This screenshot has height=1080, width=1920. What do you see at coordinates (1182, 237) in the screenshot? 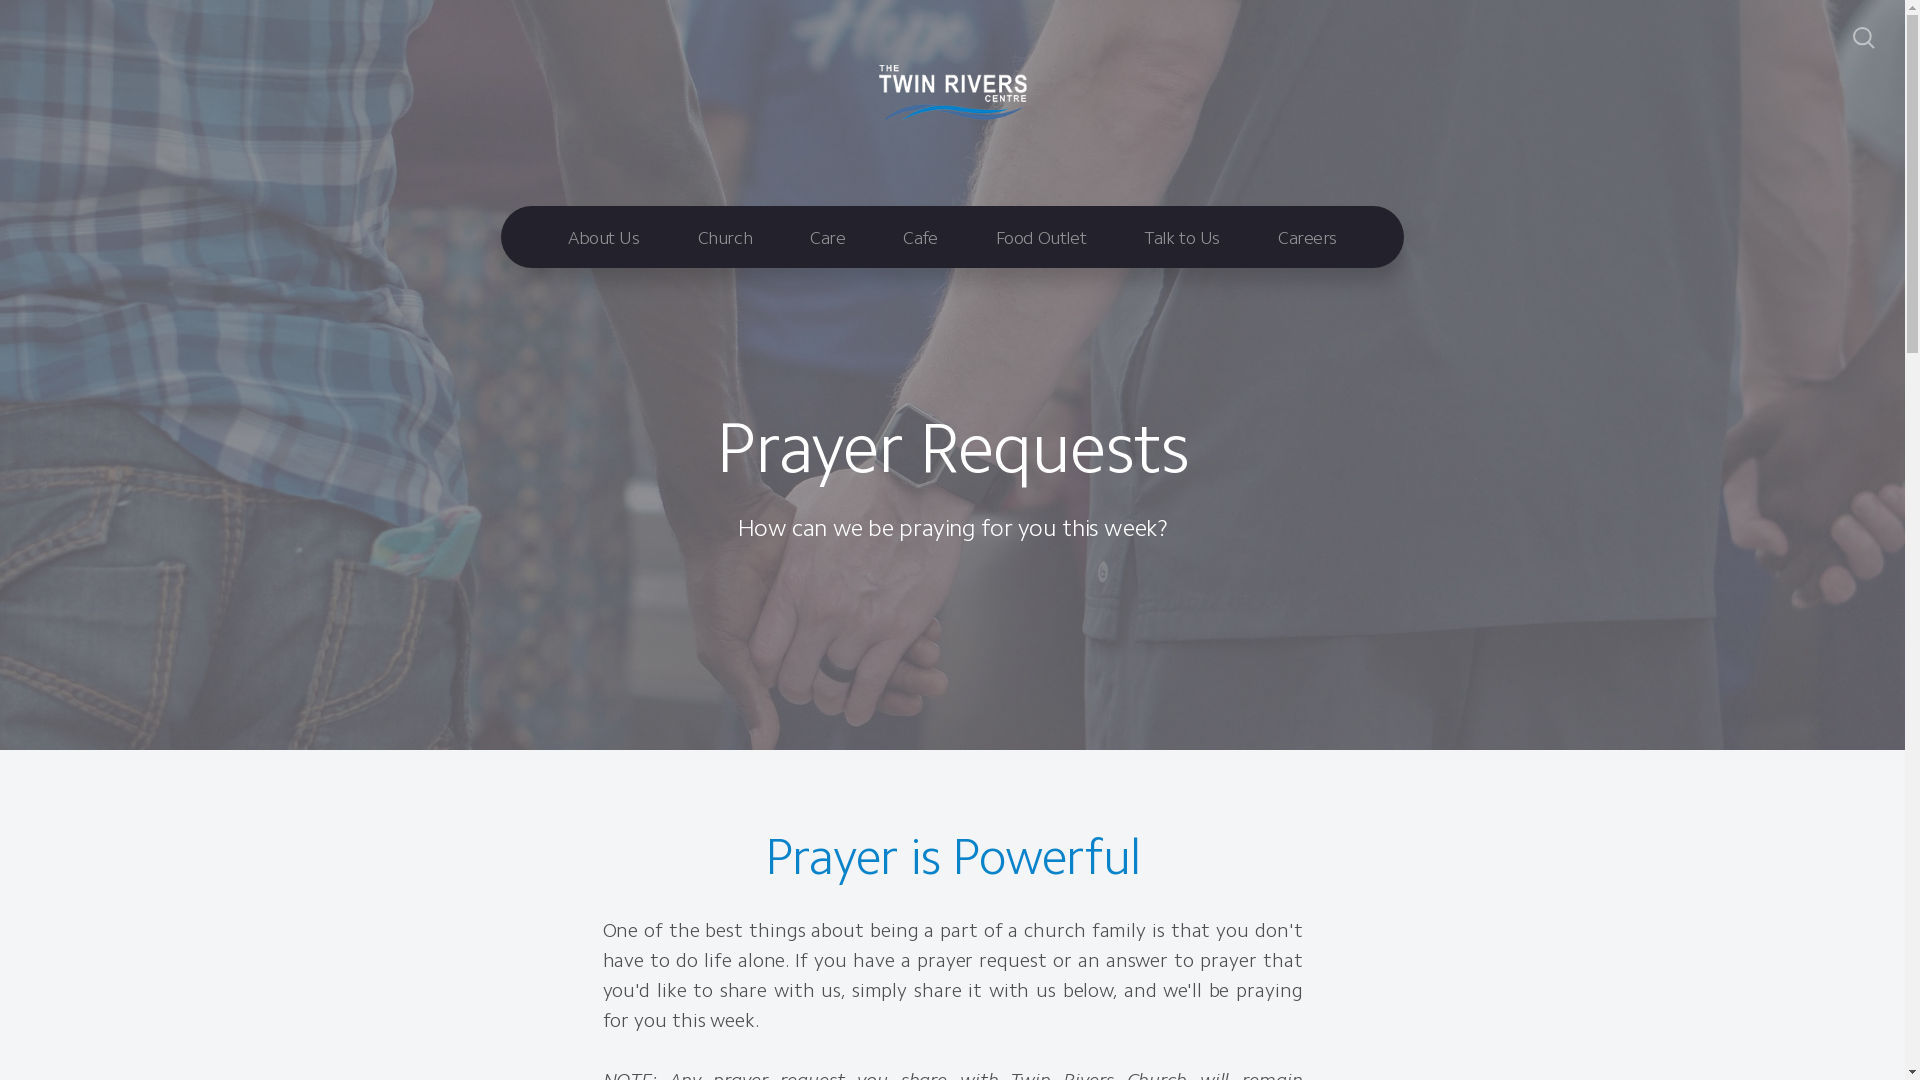
I see `Talk to Us` at bounding box center [1182, 237].